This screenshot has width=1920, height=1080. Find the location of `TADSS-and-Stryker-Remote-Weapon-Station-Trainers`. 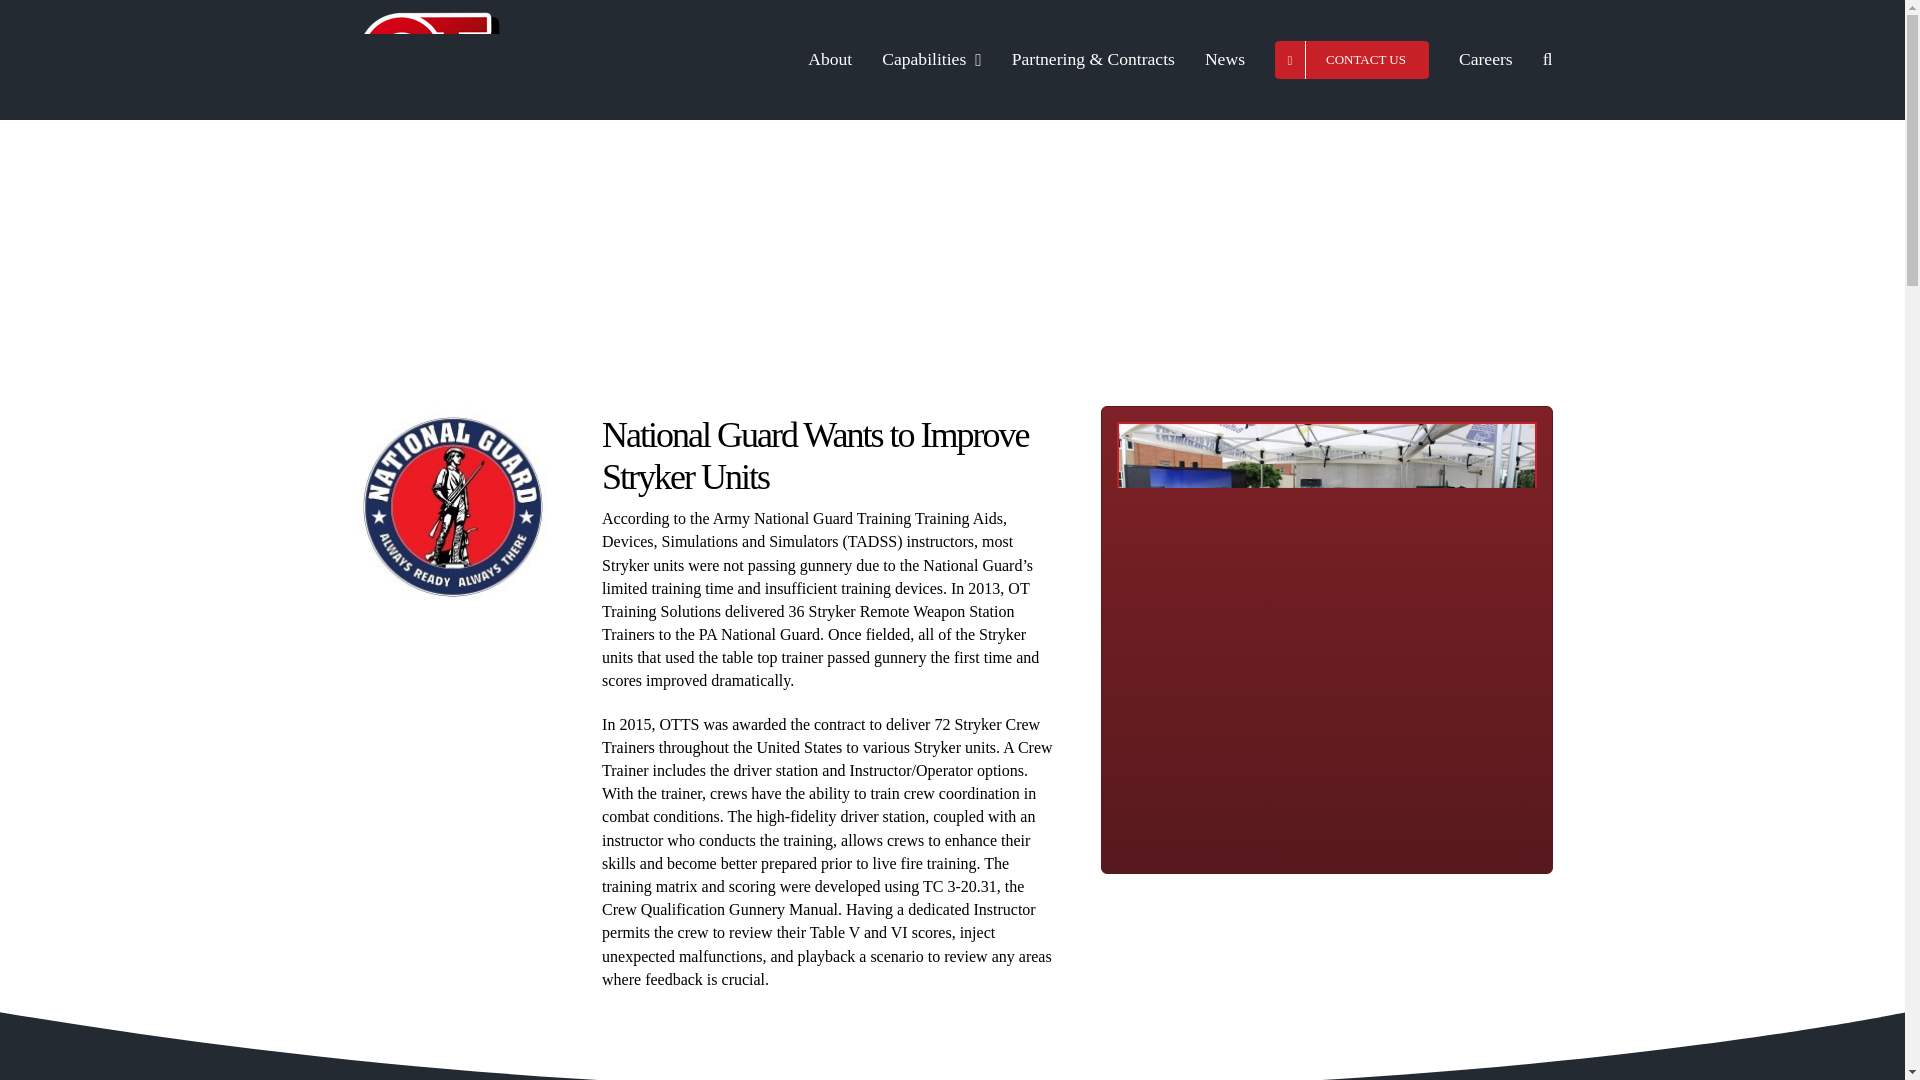

TADSS-and-Stryker-Remote-Weapon-Station-Trainers is located at coordinates (1326, 632).